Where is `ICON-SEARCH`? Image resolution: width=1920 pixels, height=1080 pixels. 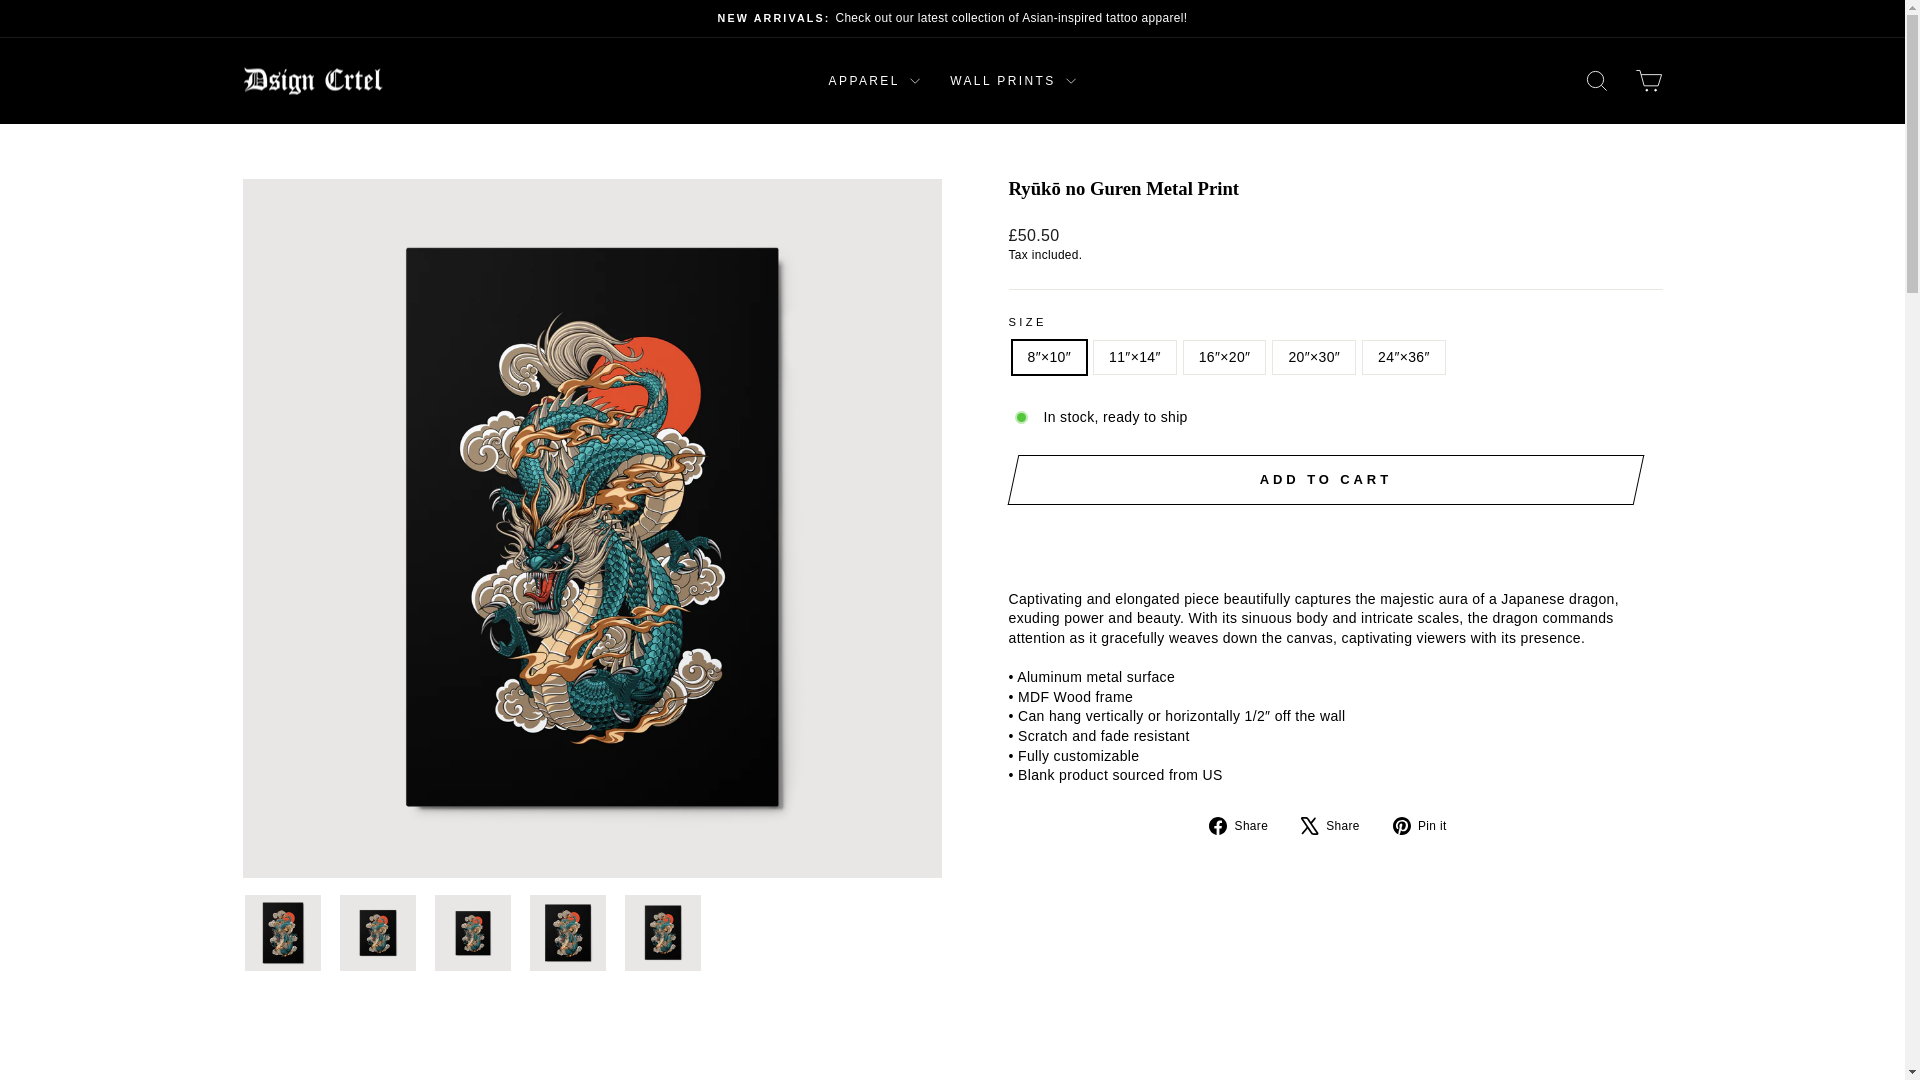 ICON-SEARCH is located at coordinates (1596, 80).